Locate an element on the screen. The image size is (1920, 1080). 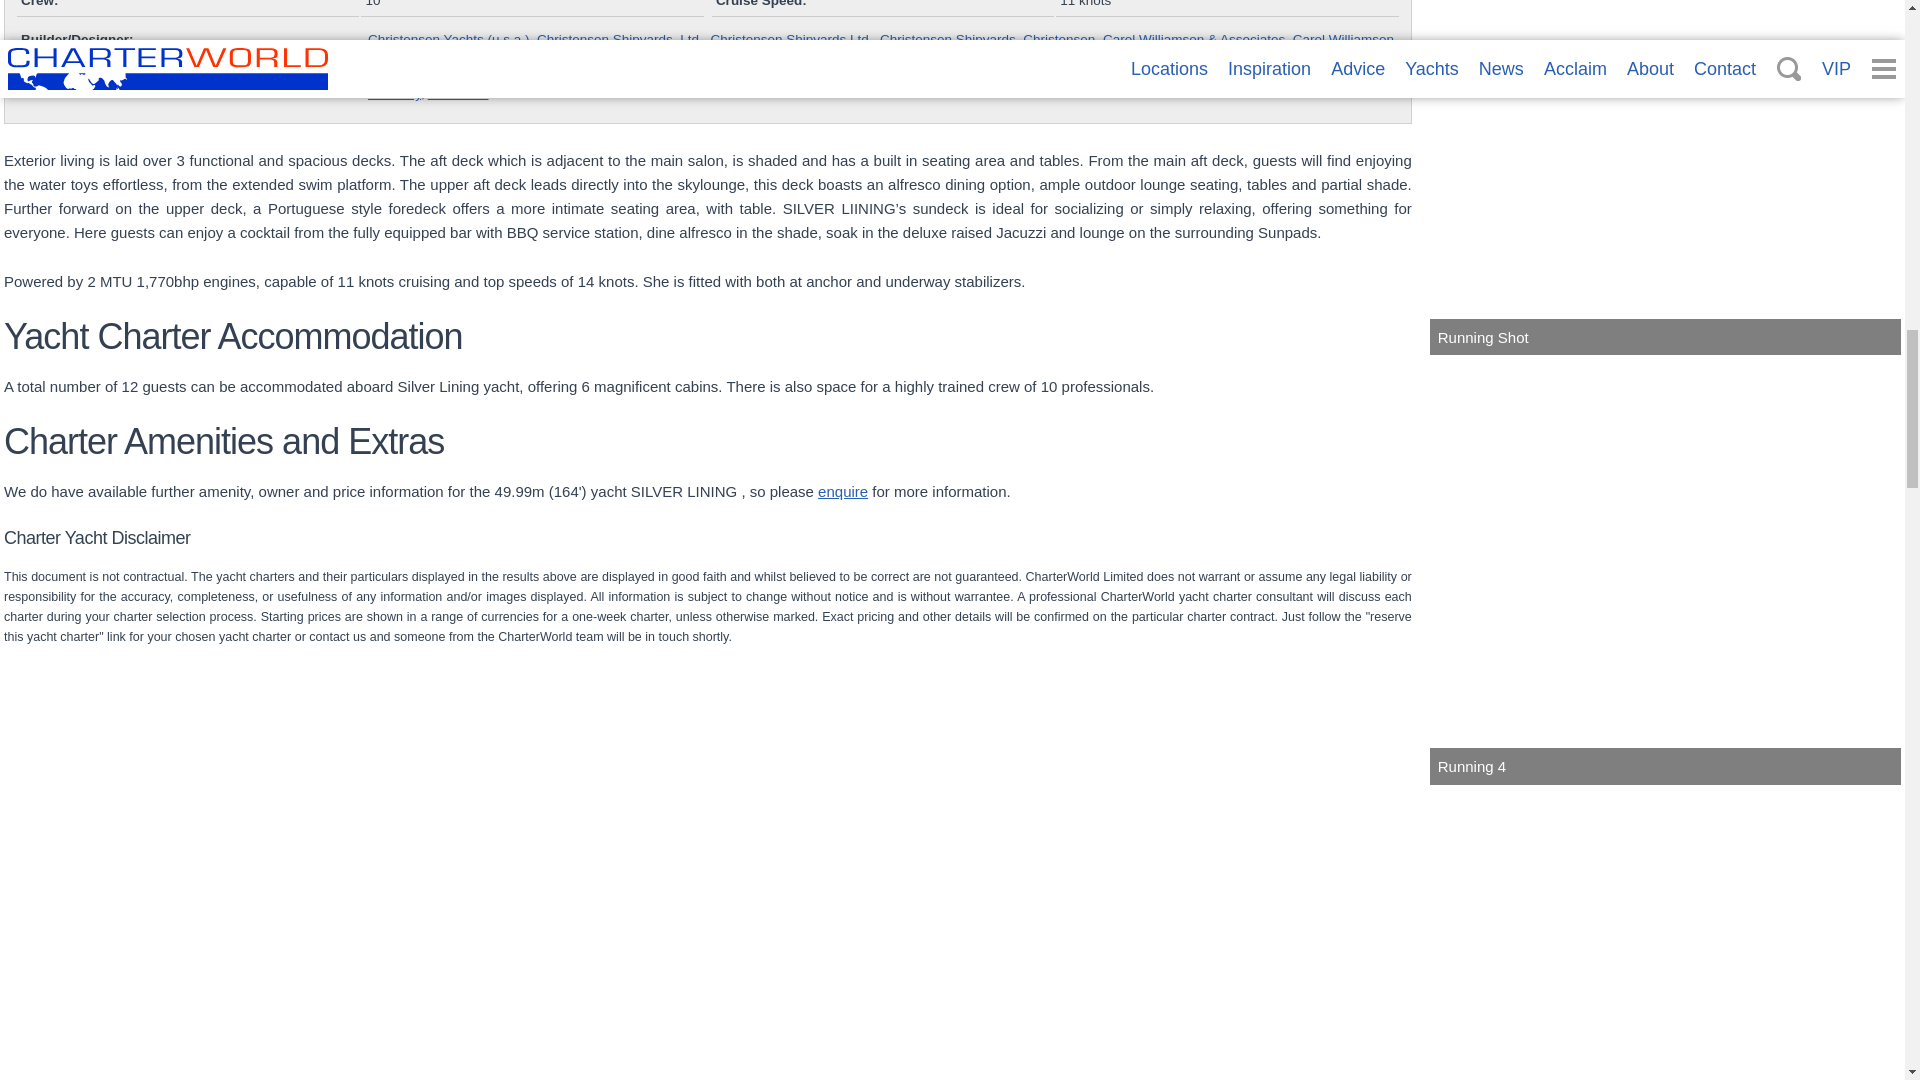
Christensen Shipyards is located at coordinates (947, 40).